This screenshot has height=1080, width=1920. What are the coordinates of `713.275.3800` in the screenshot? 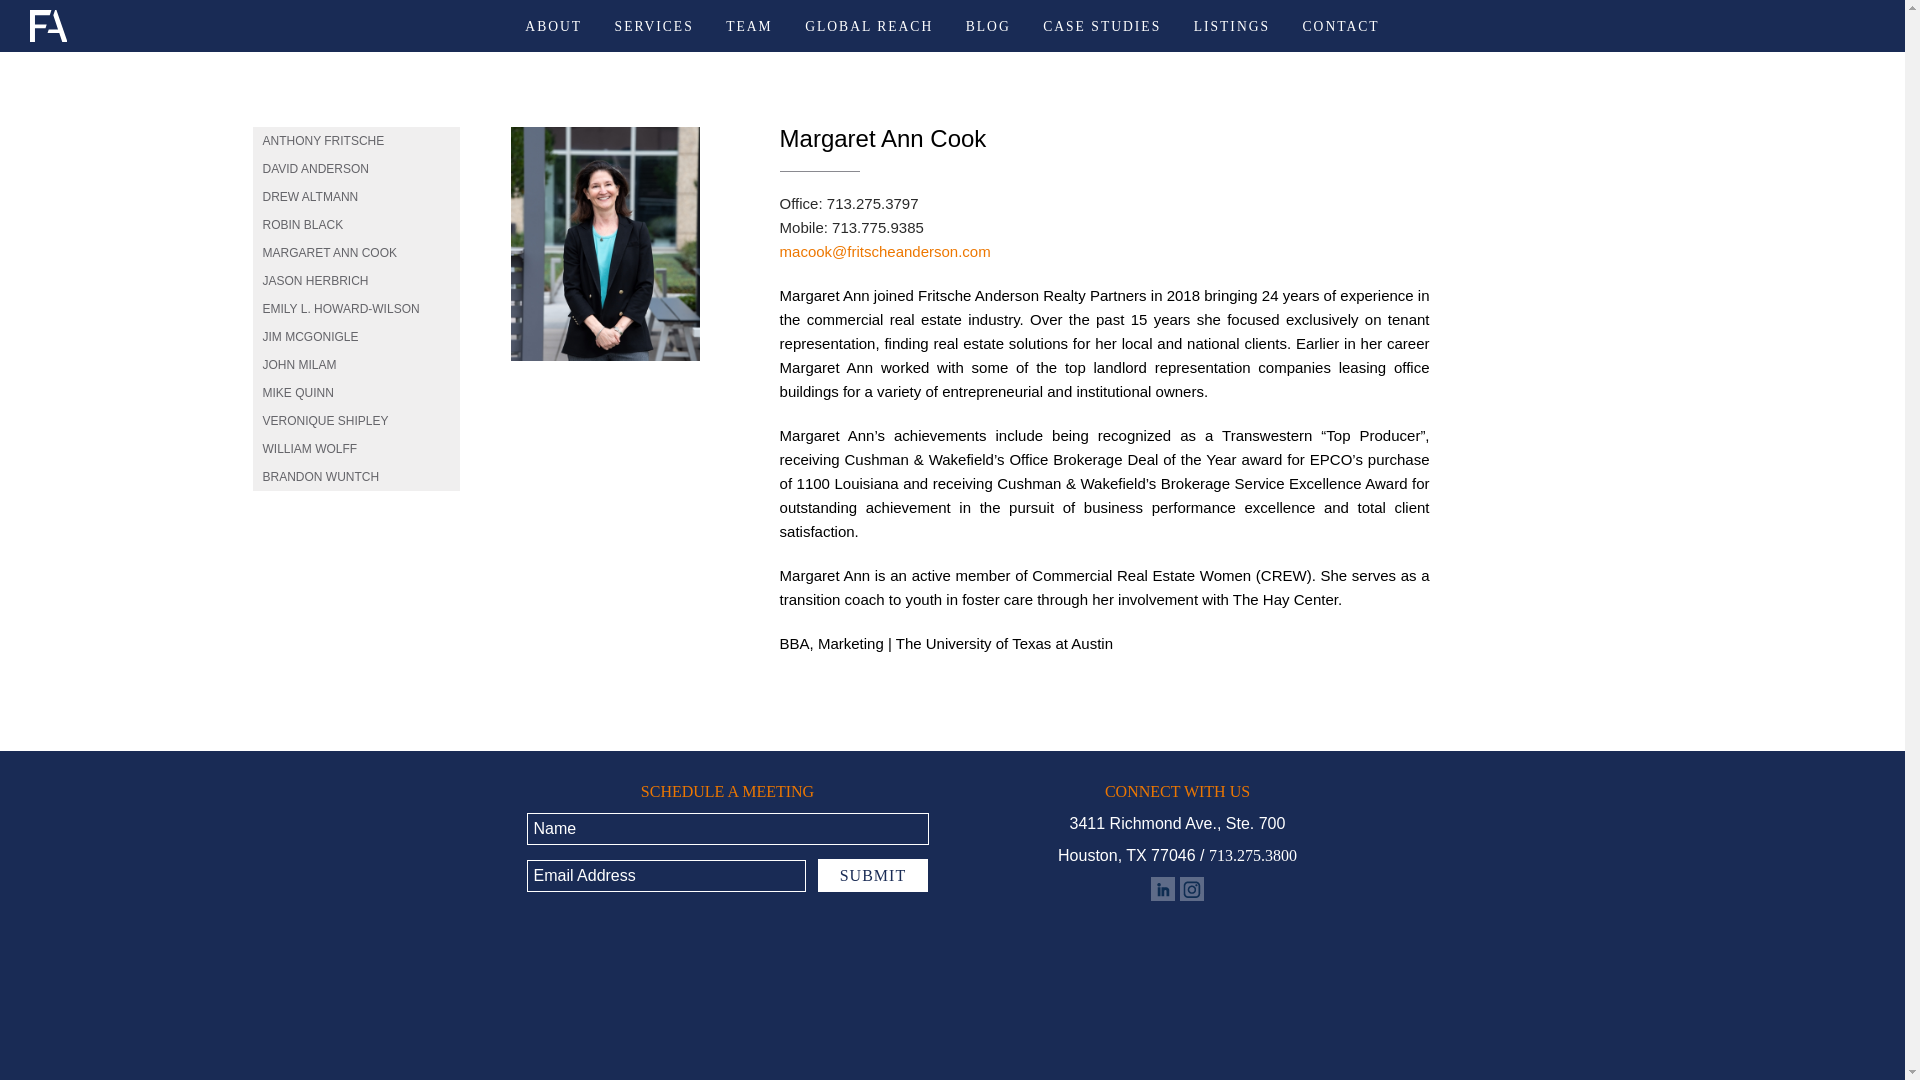 It's located at (1253, 855).